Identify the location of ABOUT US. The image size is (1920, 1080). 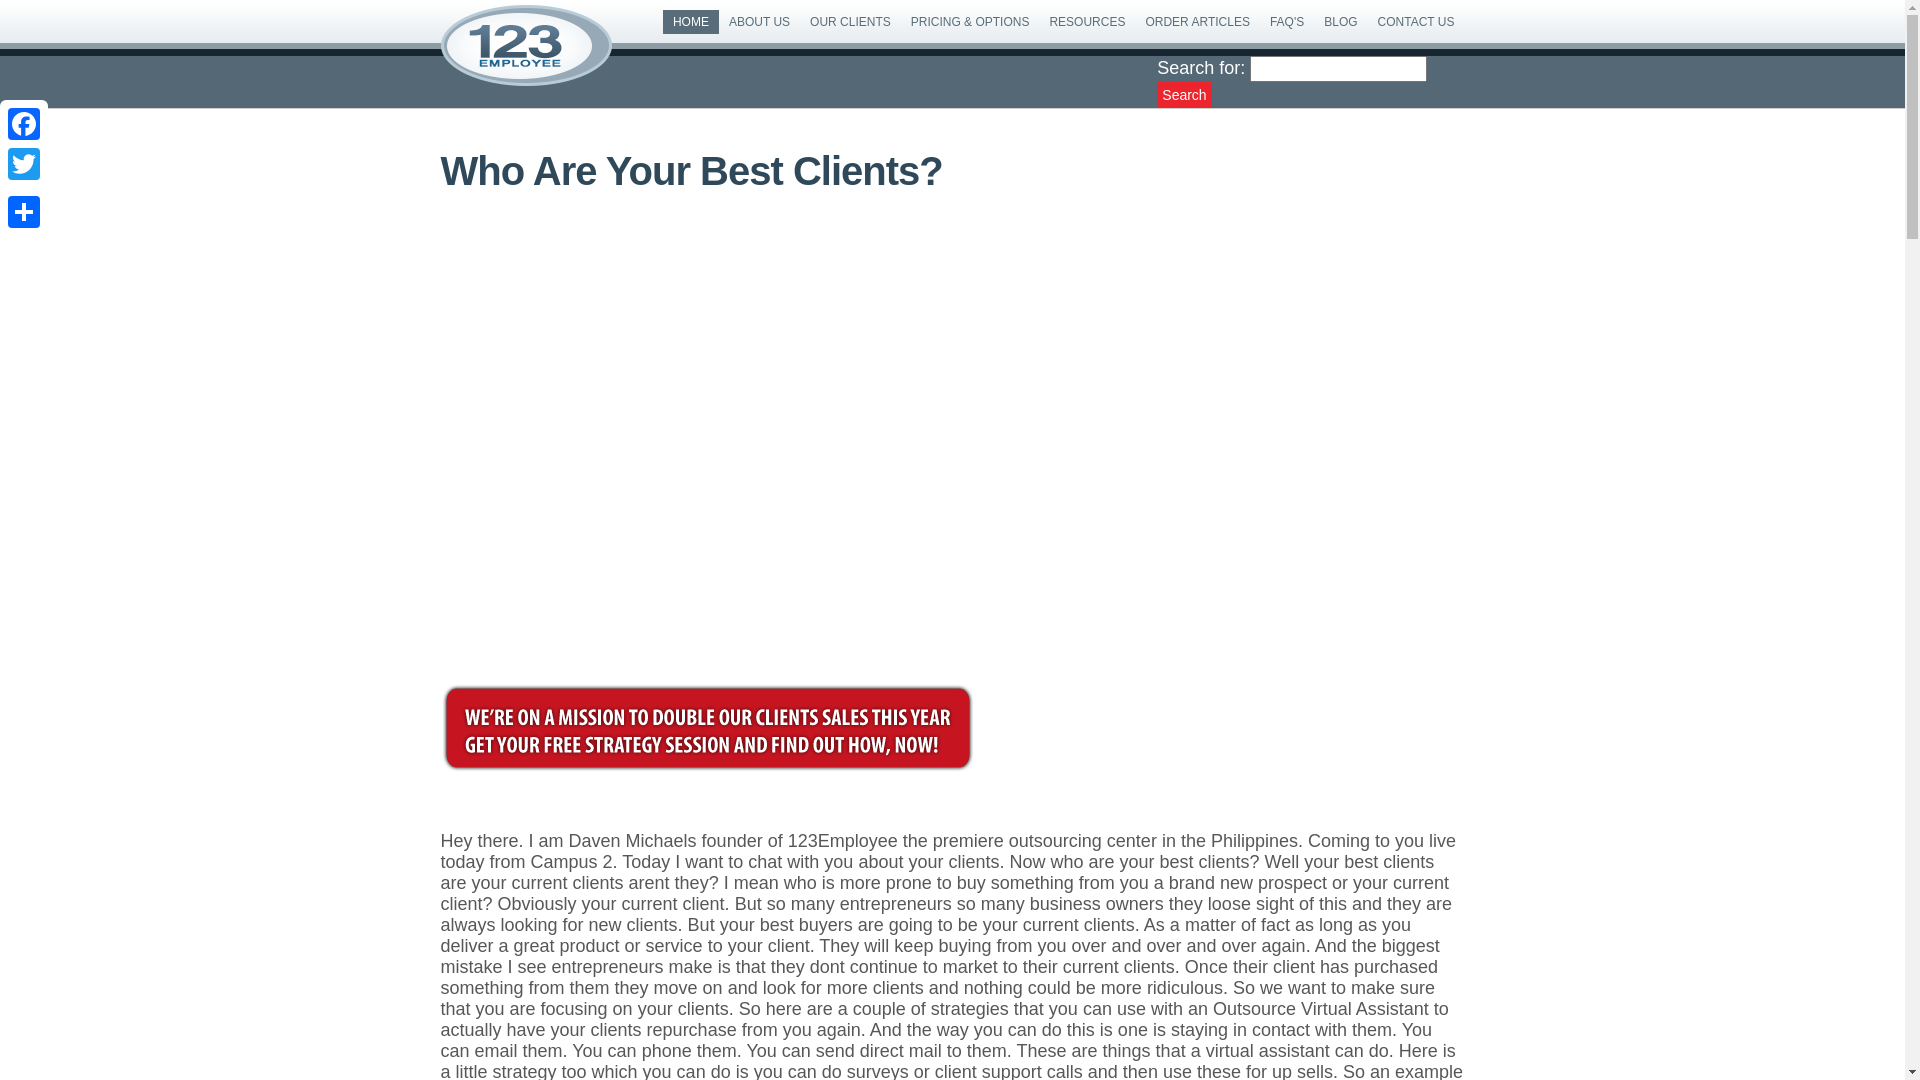
(760, 22).